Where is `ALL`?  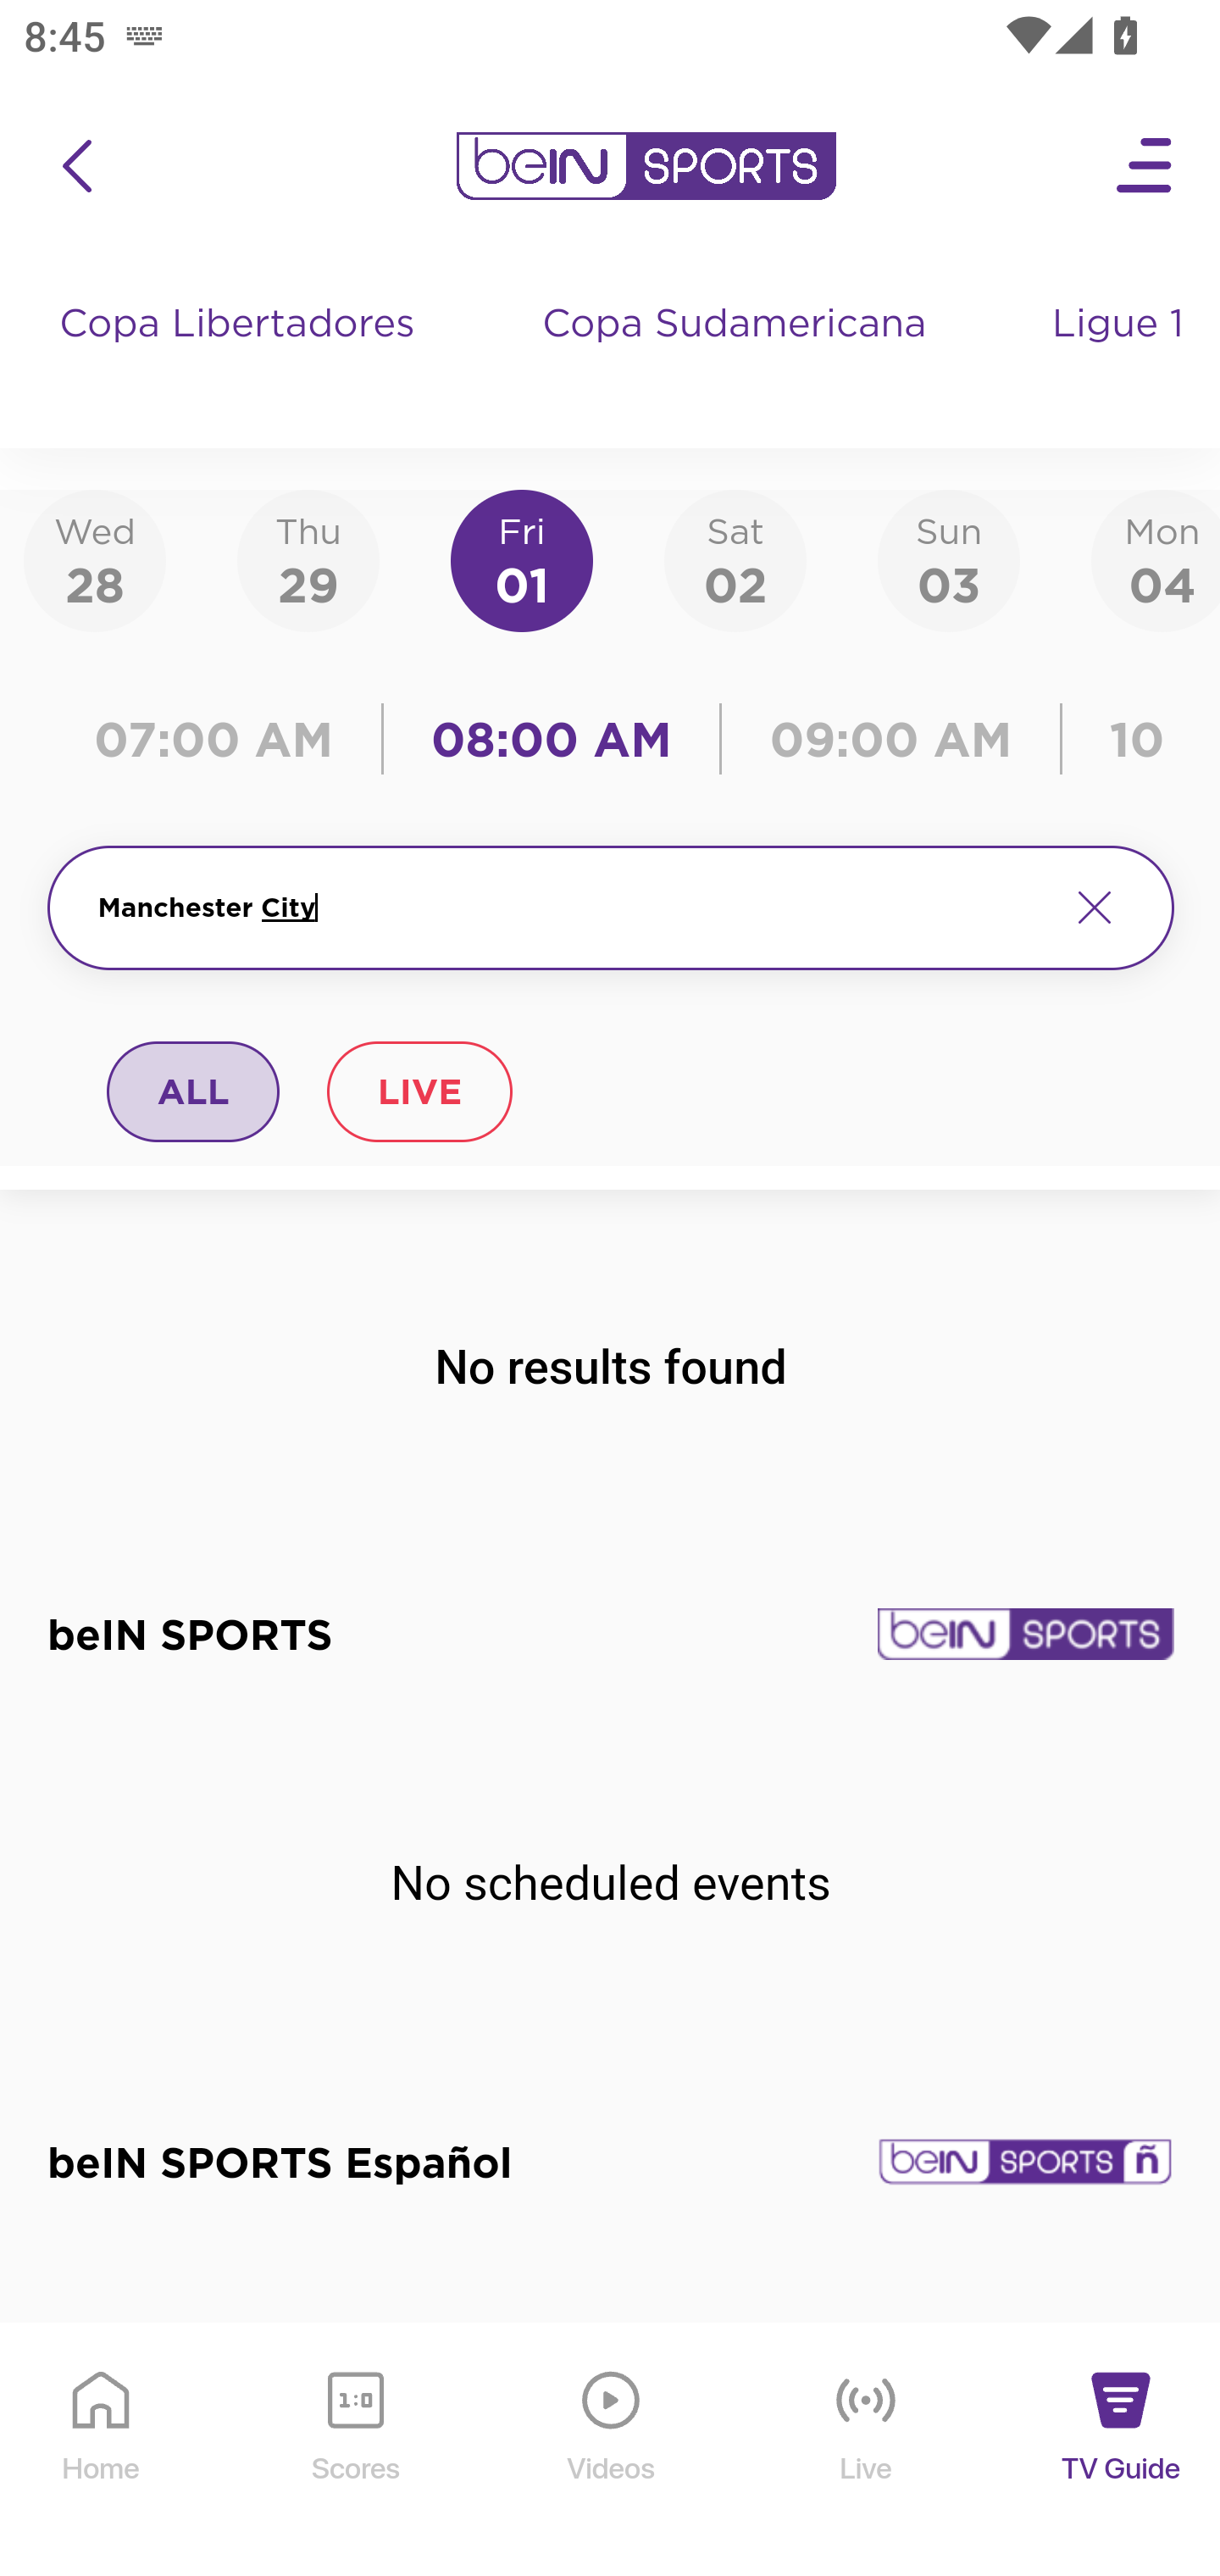
ALL is located at coordinates (194, 1091).